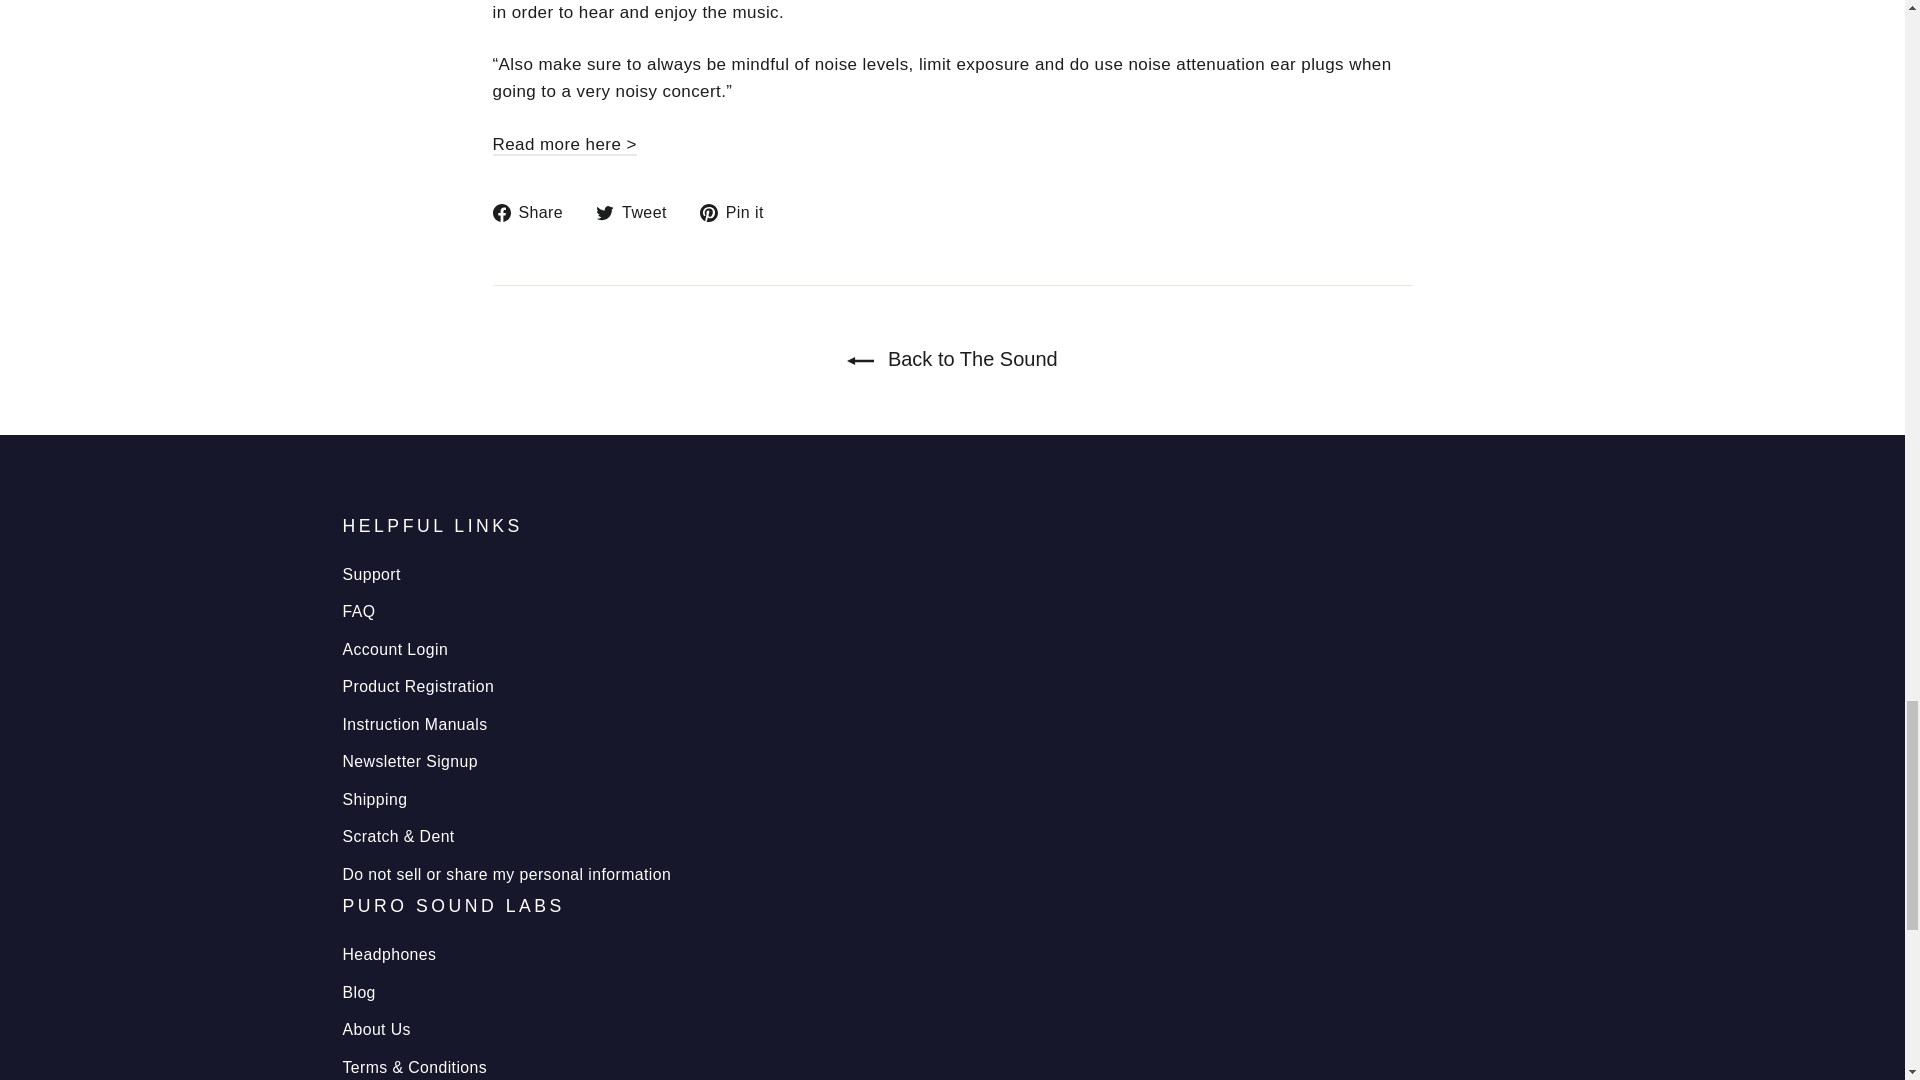  I want to click on Tweet on Twitter, so click(638, 212).